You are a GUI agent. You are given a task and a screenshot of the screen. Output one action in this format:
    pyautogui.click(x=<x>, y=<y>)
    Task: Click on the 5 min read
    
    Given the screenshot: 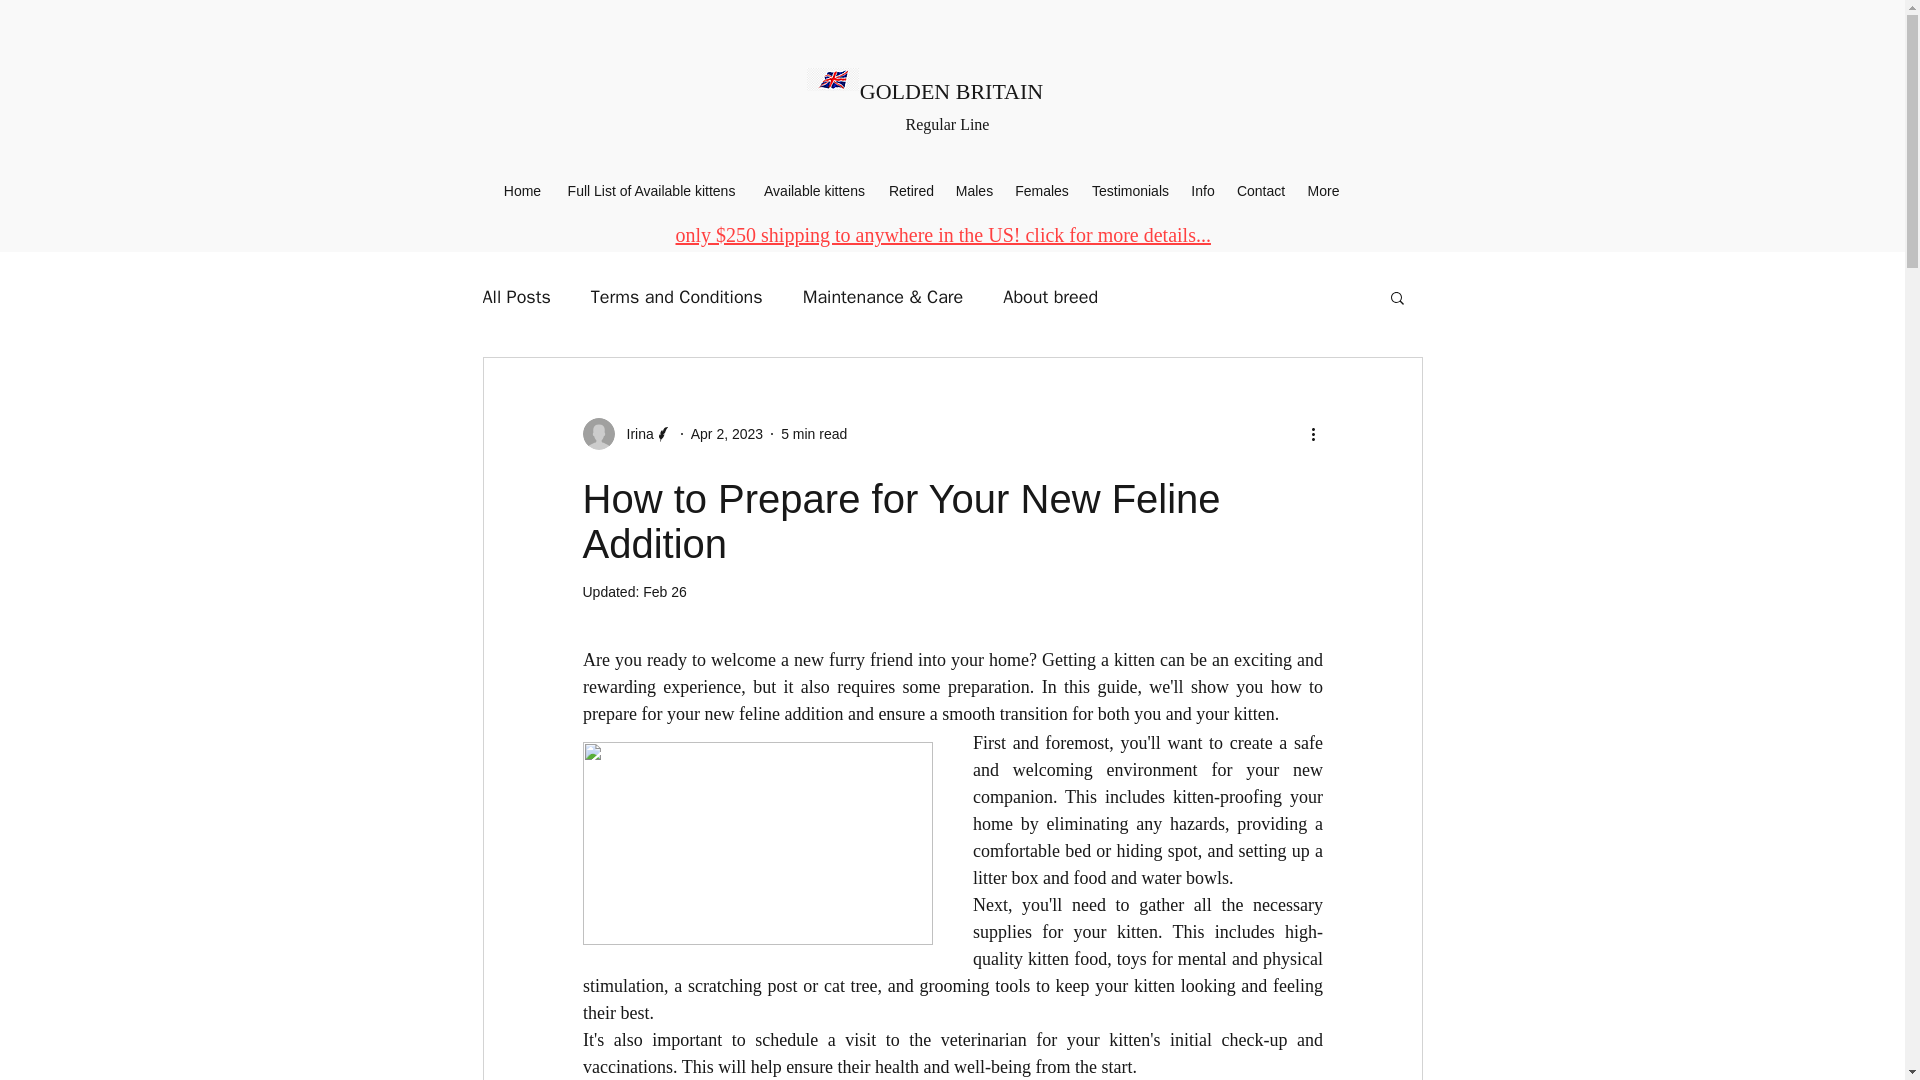 What is the action you would take?
    pyautogui.click(x=814, y=433)
    